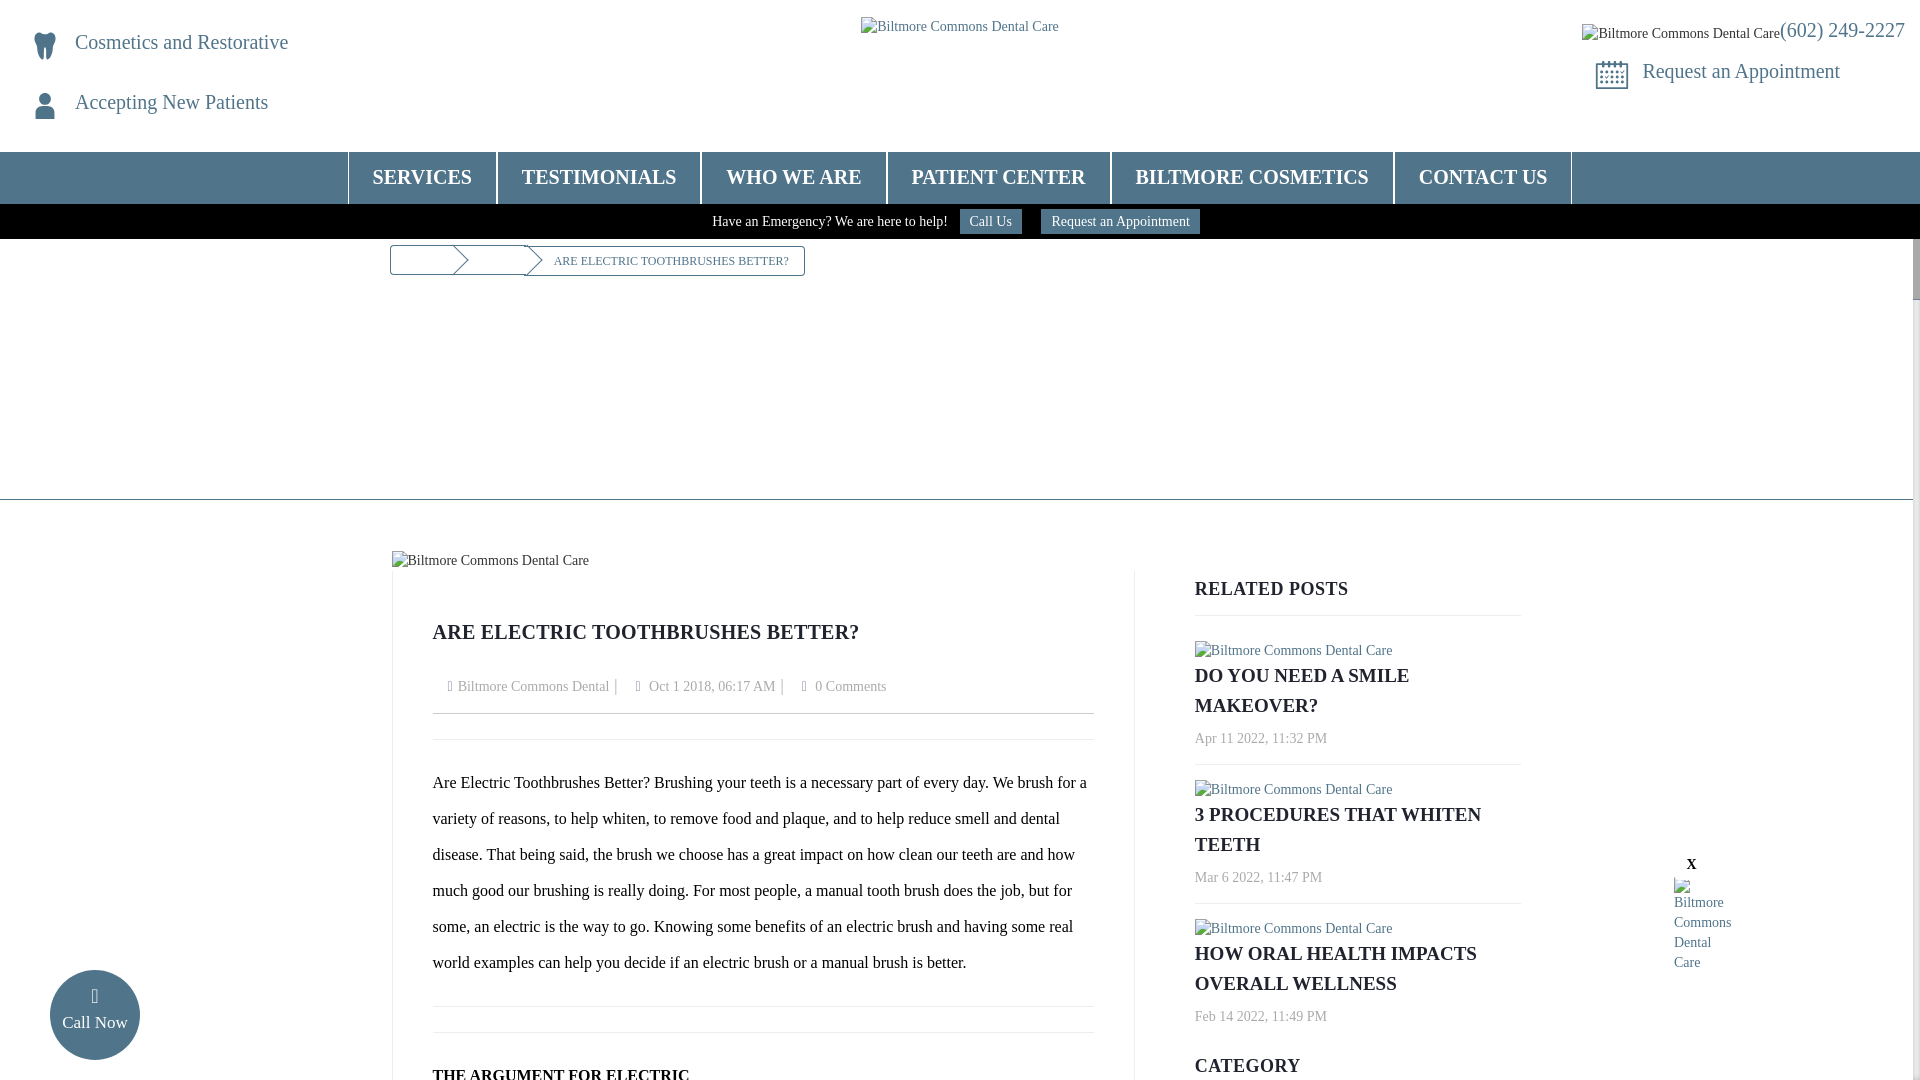 This screenshot has width=1920, height=1080. I want to click on Biltmore Commons Dental Care link, so click(960, 26).